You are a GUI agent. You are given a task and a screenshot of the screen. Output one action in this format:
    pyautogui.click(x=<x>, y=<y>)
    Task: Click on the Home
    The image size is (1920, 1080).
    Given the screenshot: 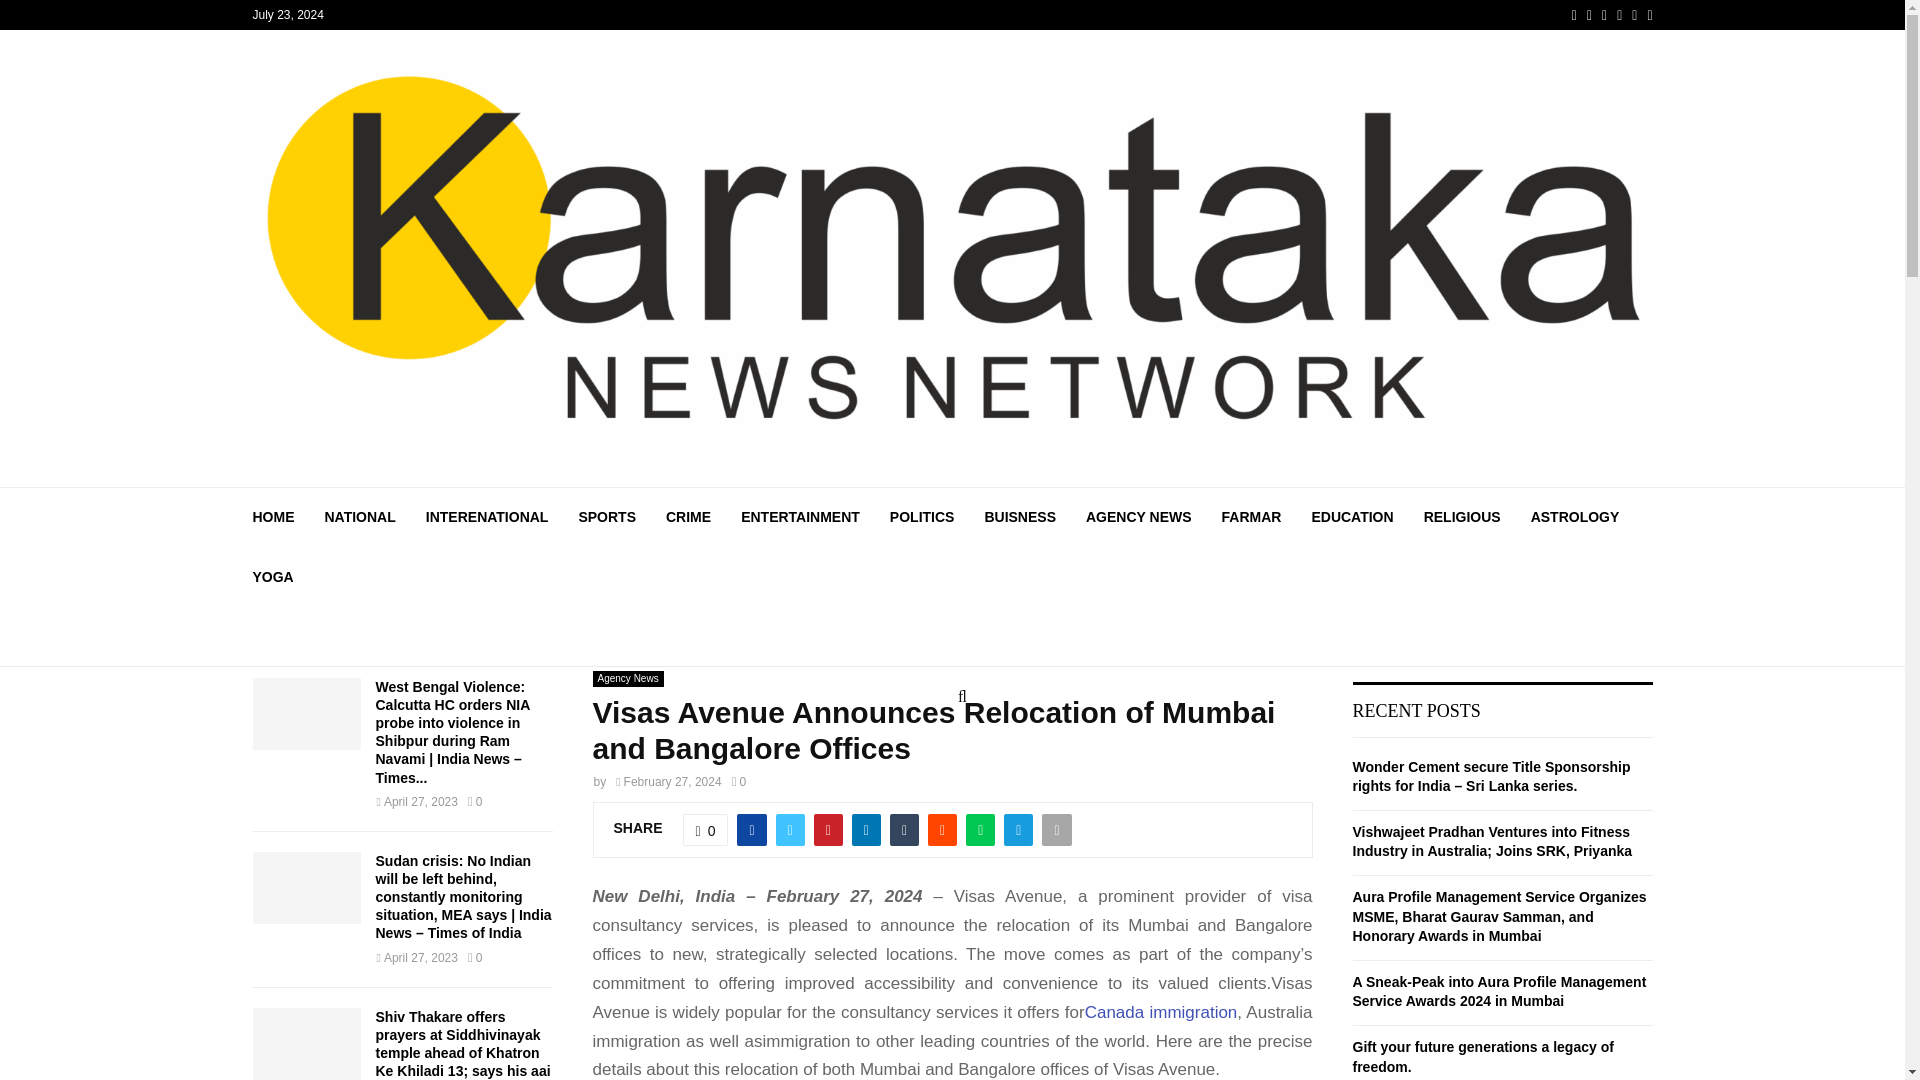 What is the action you would take?
    pyautogui.click(x=609, y=647)
    